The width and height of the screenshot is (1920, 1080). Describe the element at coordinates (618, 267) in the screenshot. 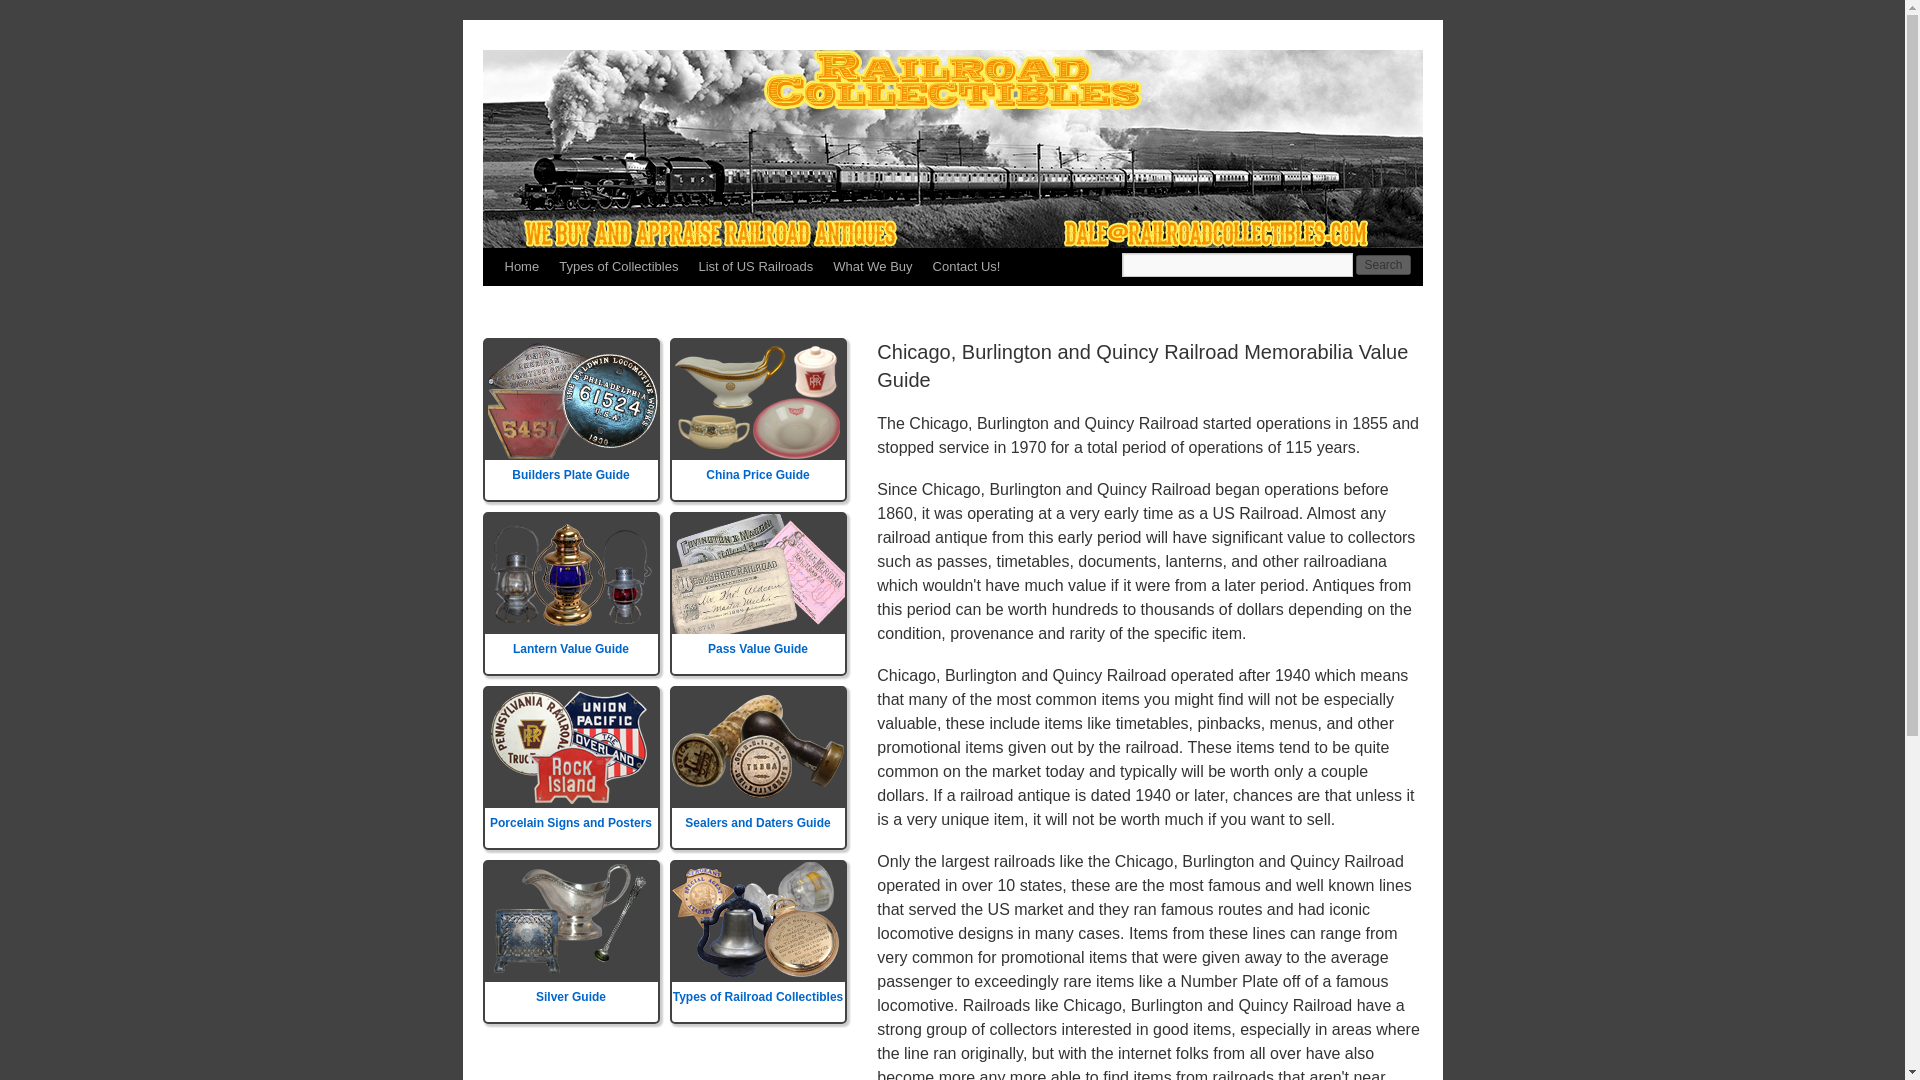

I see `Types of Collectibles` at that location.